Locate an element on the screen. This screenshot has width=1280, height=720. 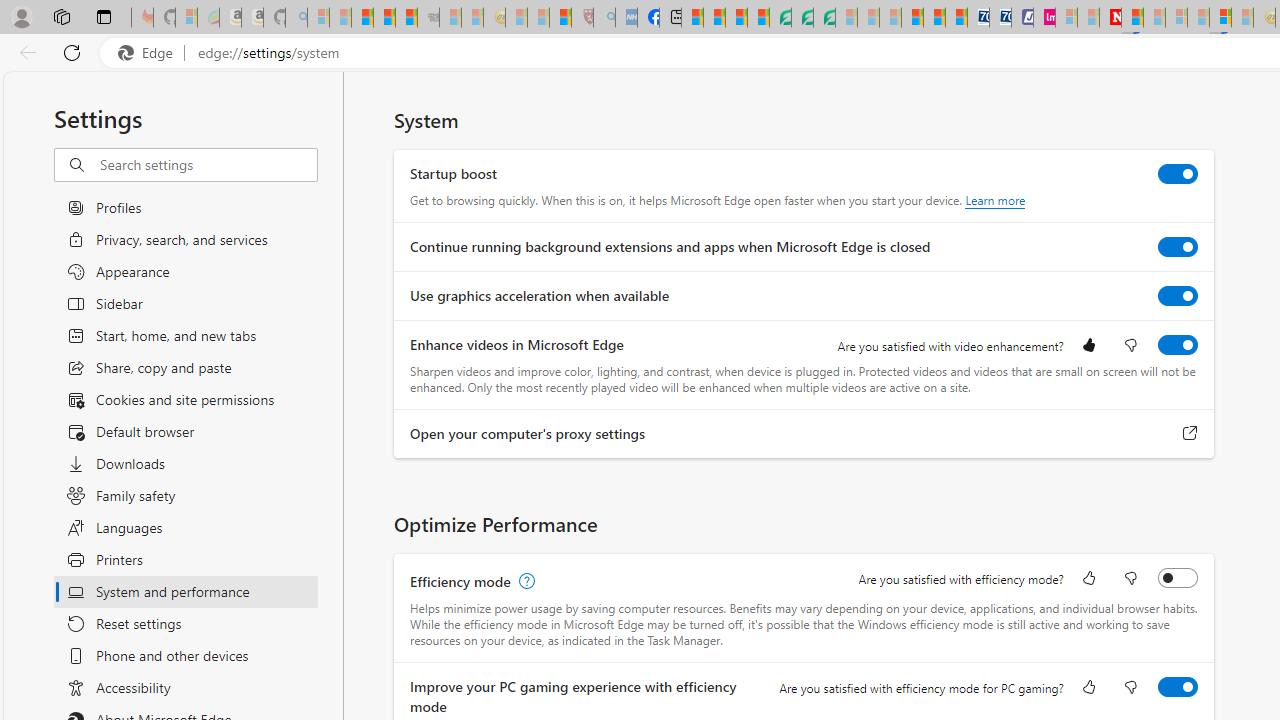
Tab actions menu is located at coordinates (104, 16).